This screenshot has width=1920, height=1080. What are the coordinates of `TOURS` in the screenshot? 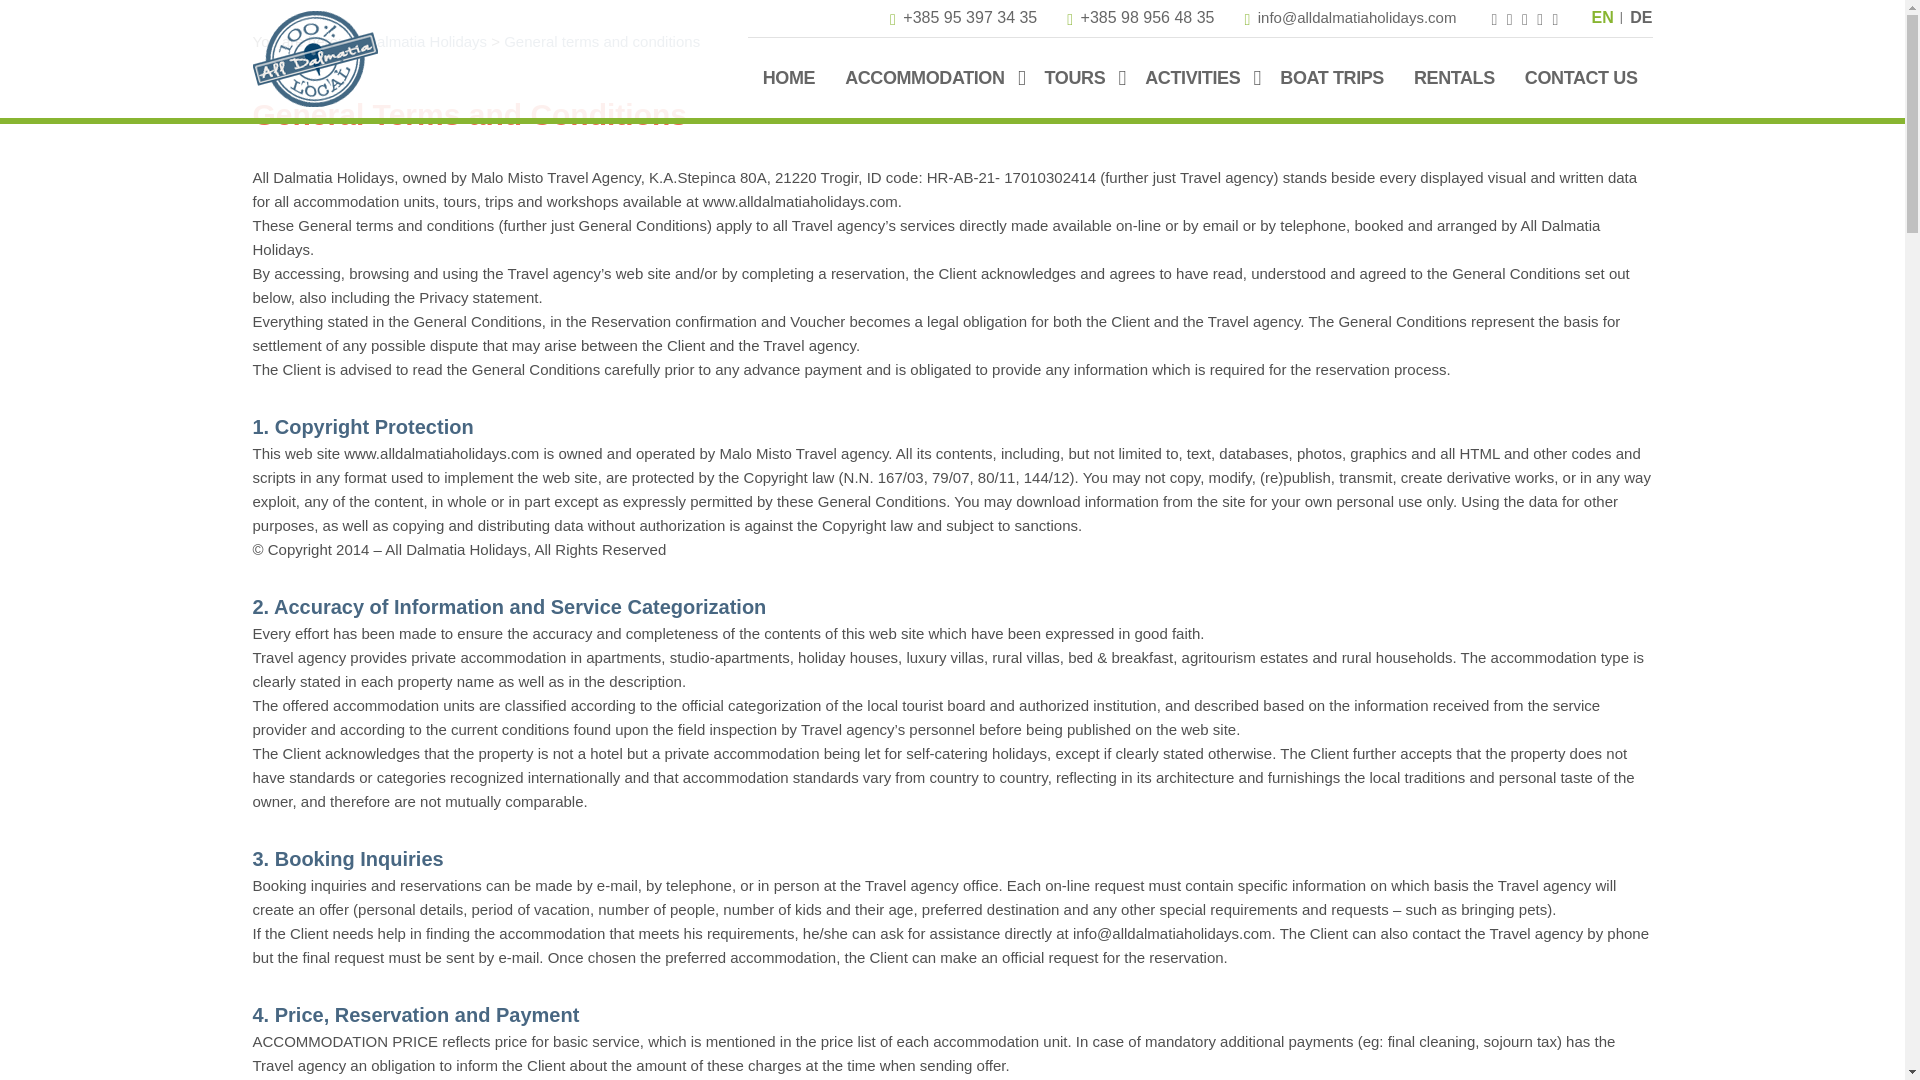 It's located at (1076, 78).